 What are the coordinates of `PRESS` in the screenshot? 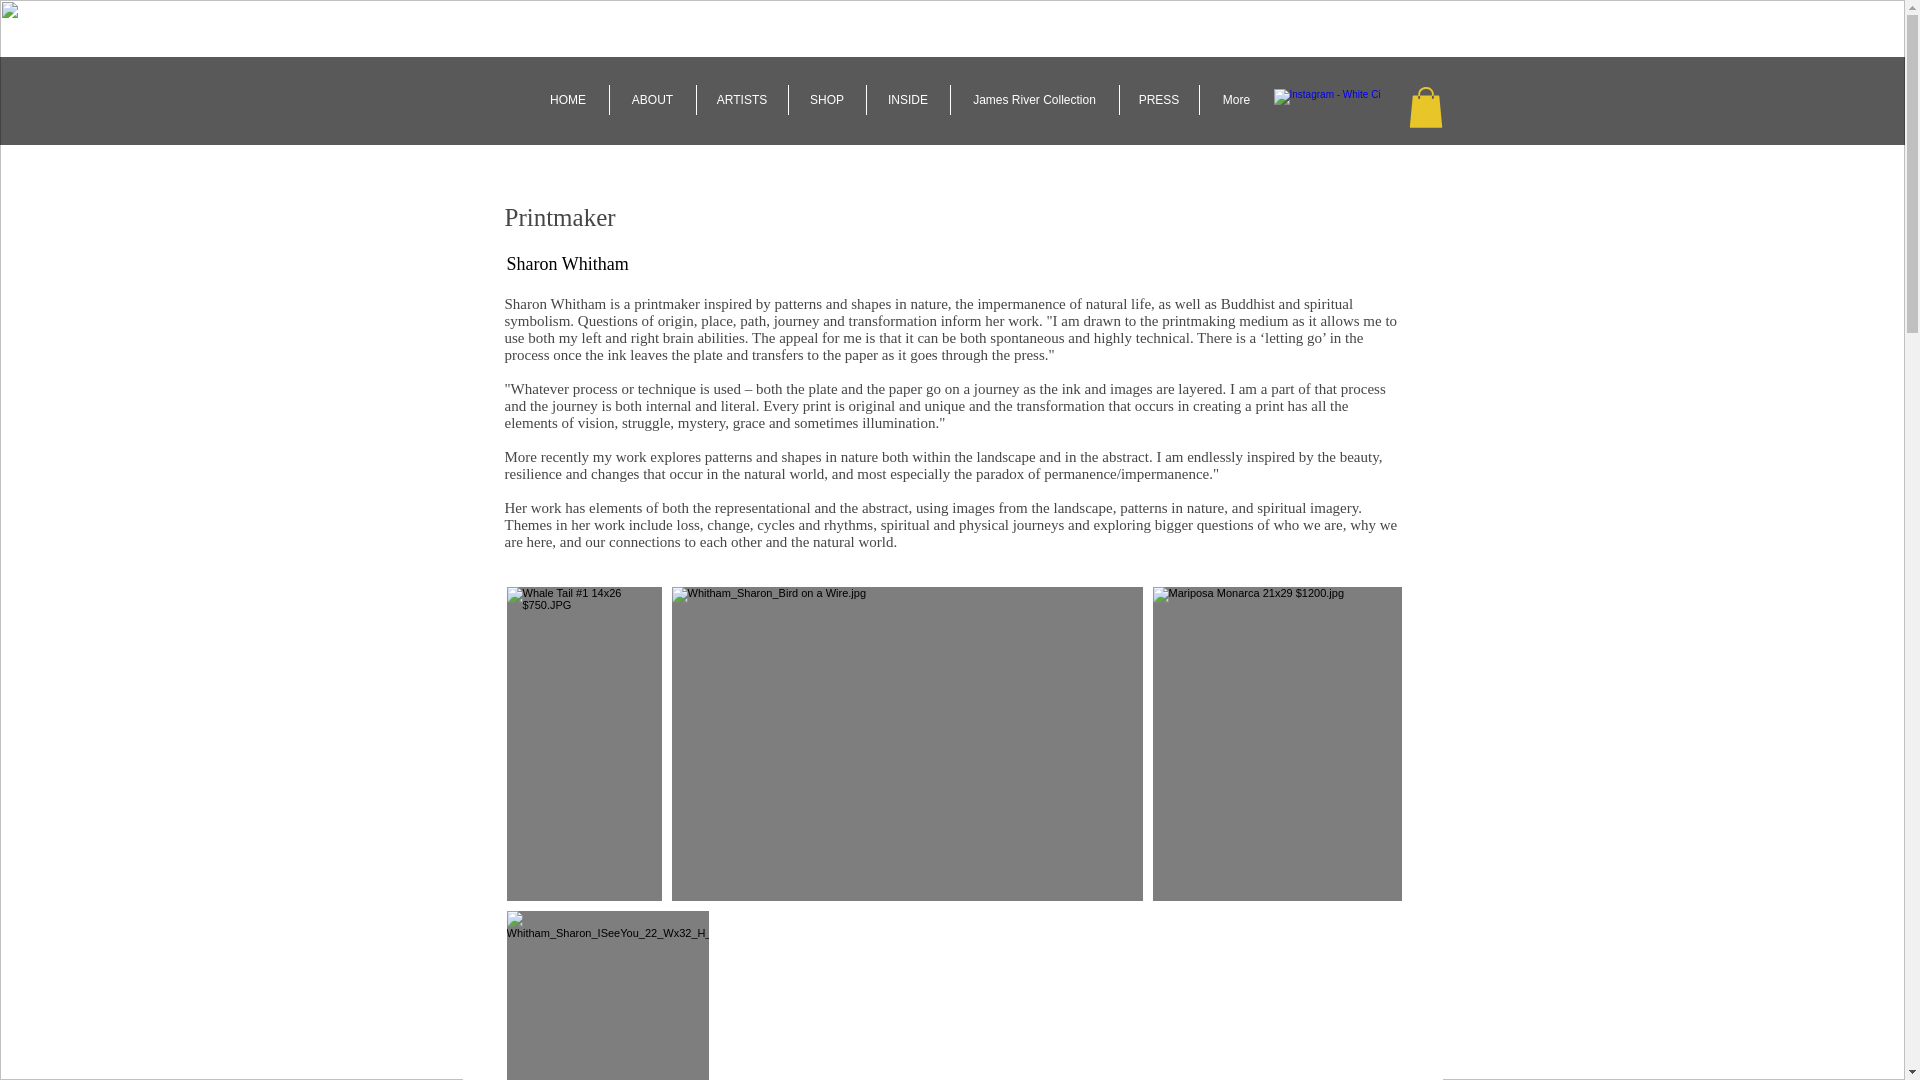 It's located at (1158, 100).